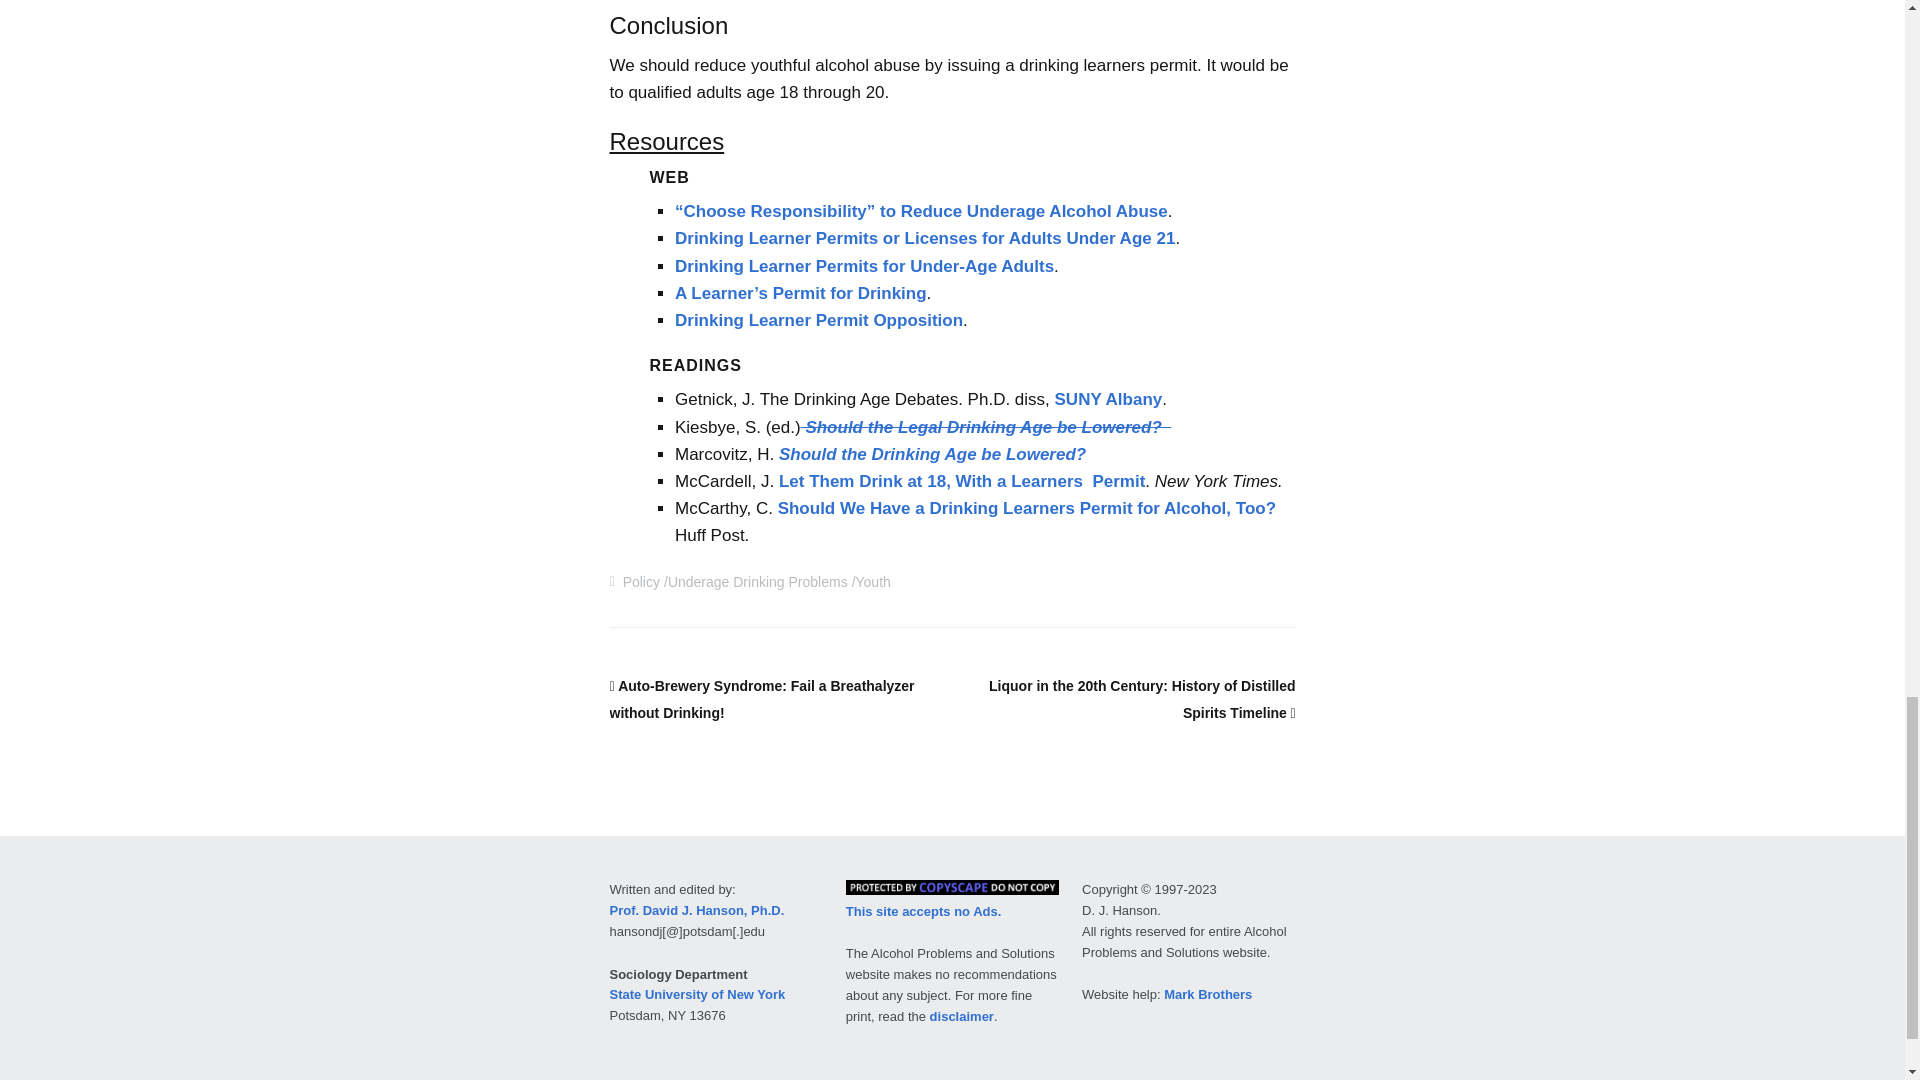  I want to click on This site accepts no Ads., so click(924, 911).